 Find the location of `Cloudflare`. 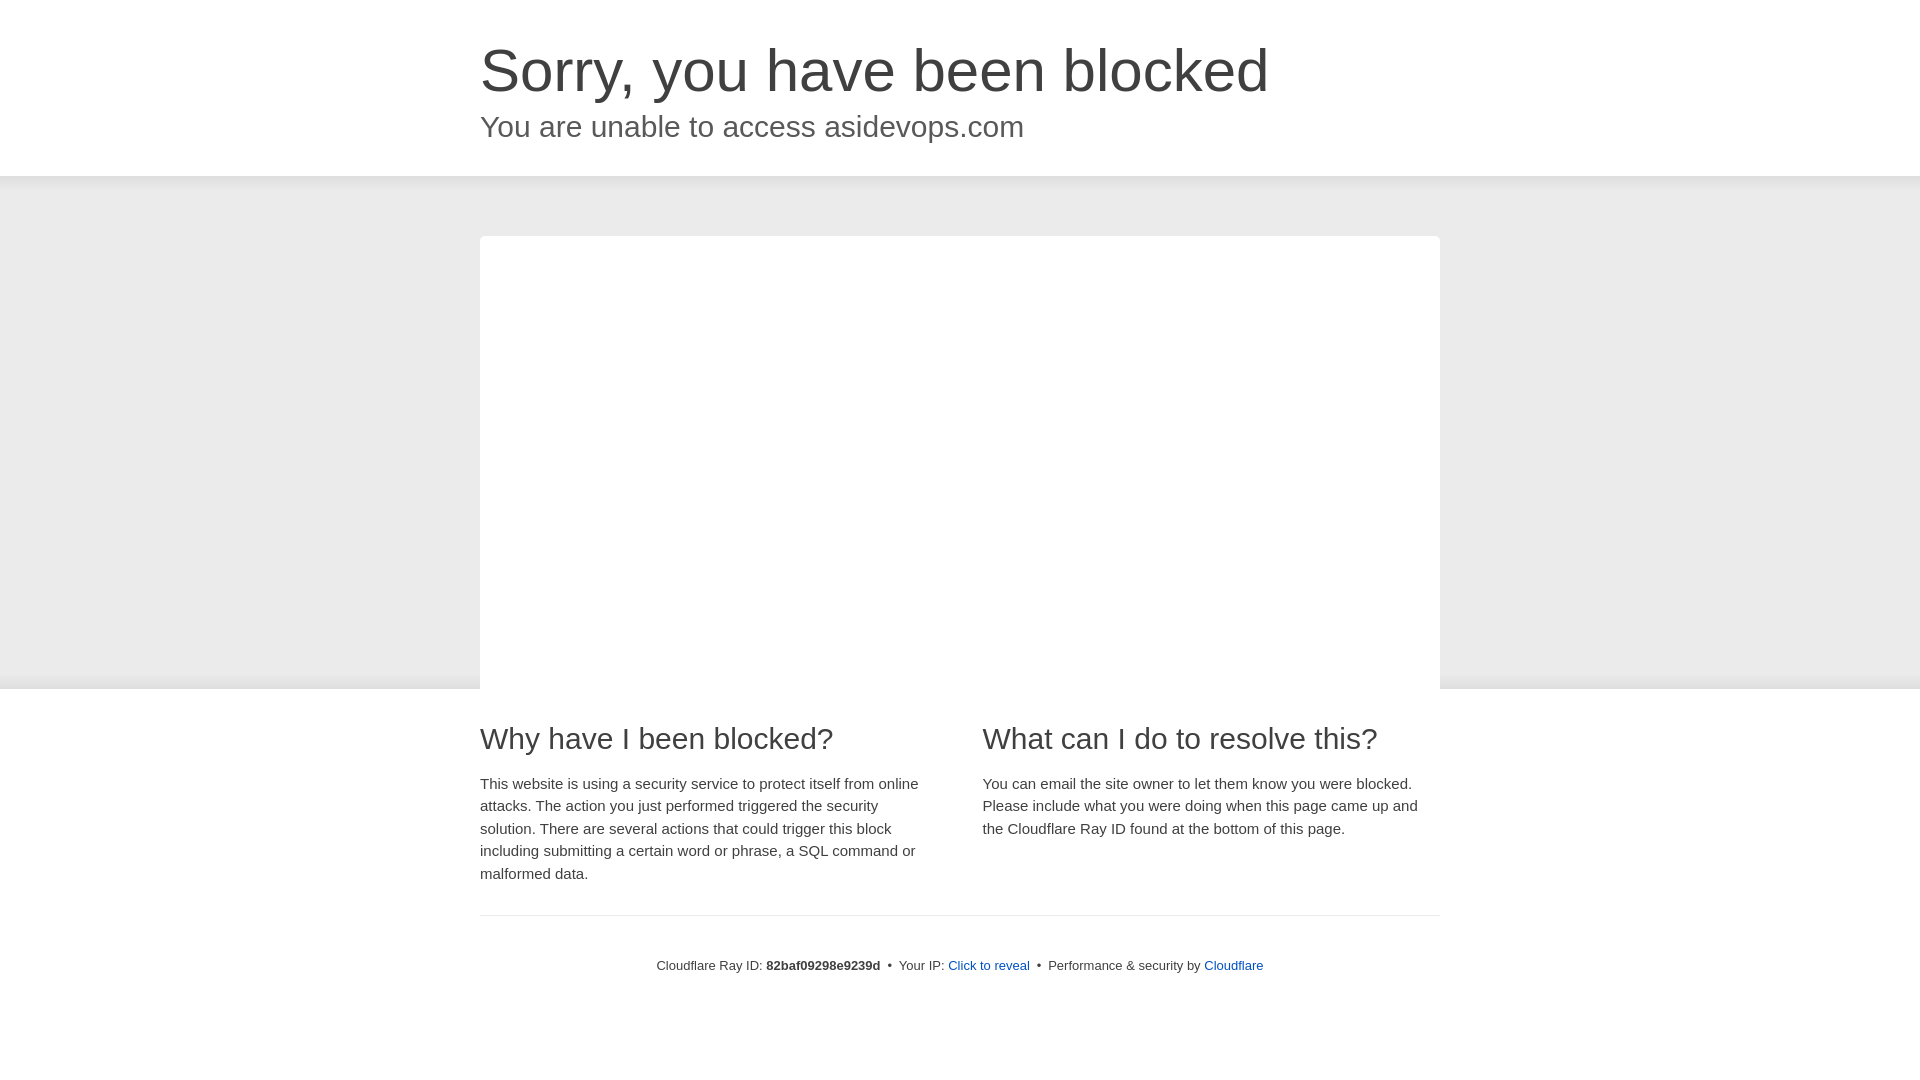

Cloudflare is located at coordinates (1234, 966).